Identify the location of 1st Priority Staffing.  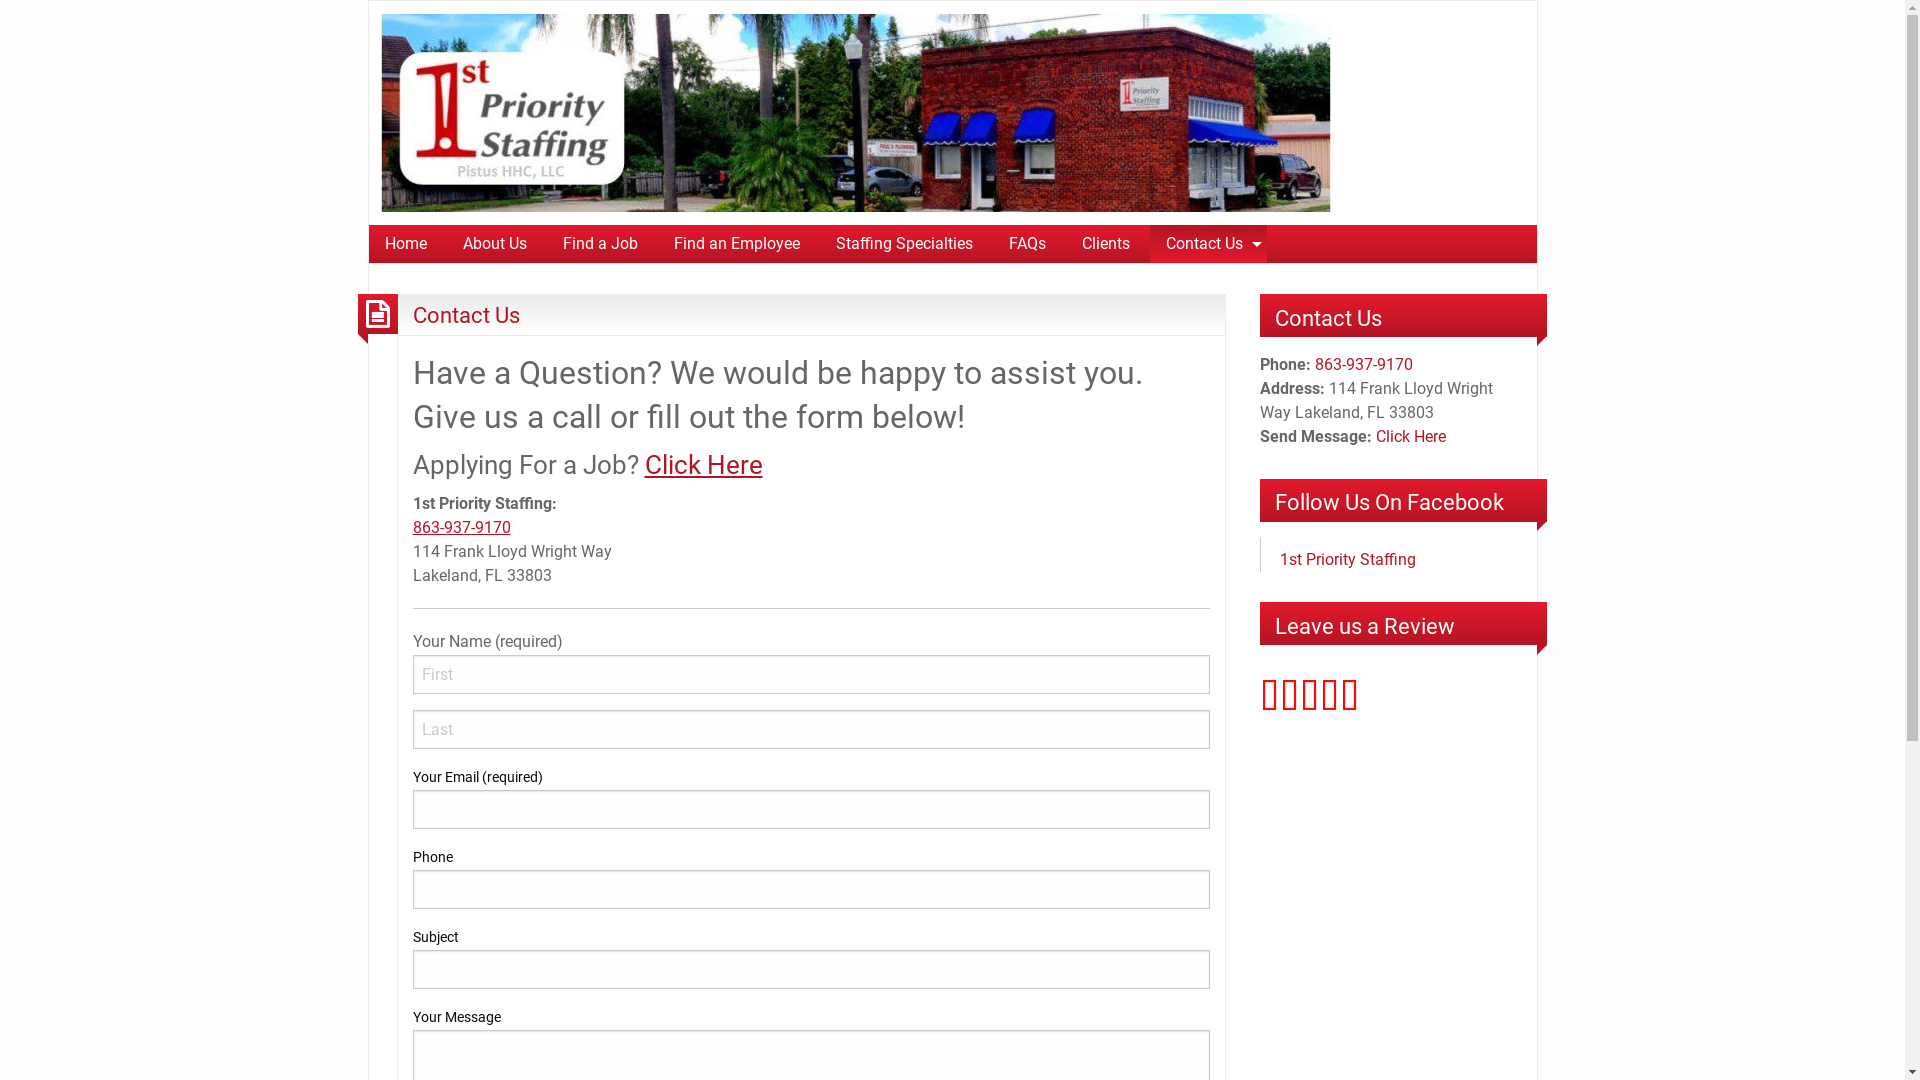
(856, 112).